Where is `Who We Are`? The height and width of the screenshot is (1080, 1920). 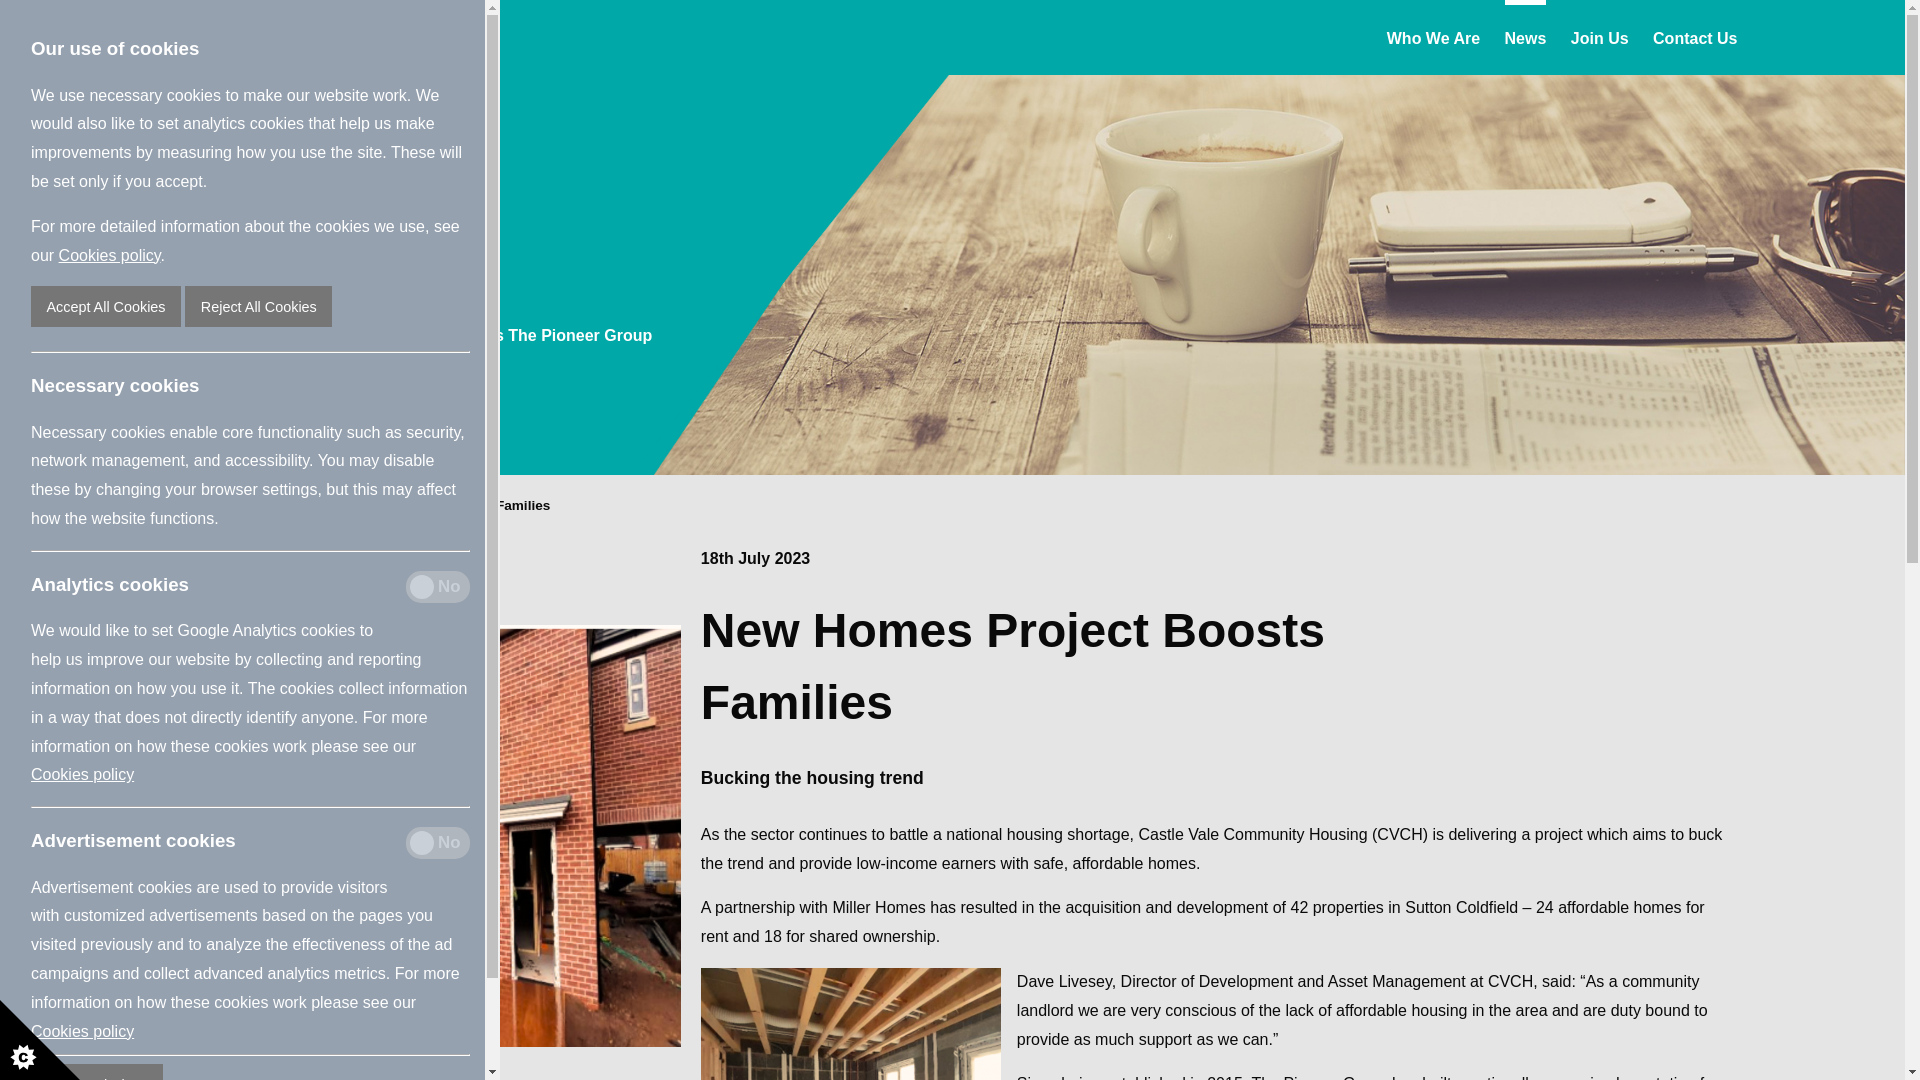
Who We Are is located at coordinates (1433, 36).